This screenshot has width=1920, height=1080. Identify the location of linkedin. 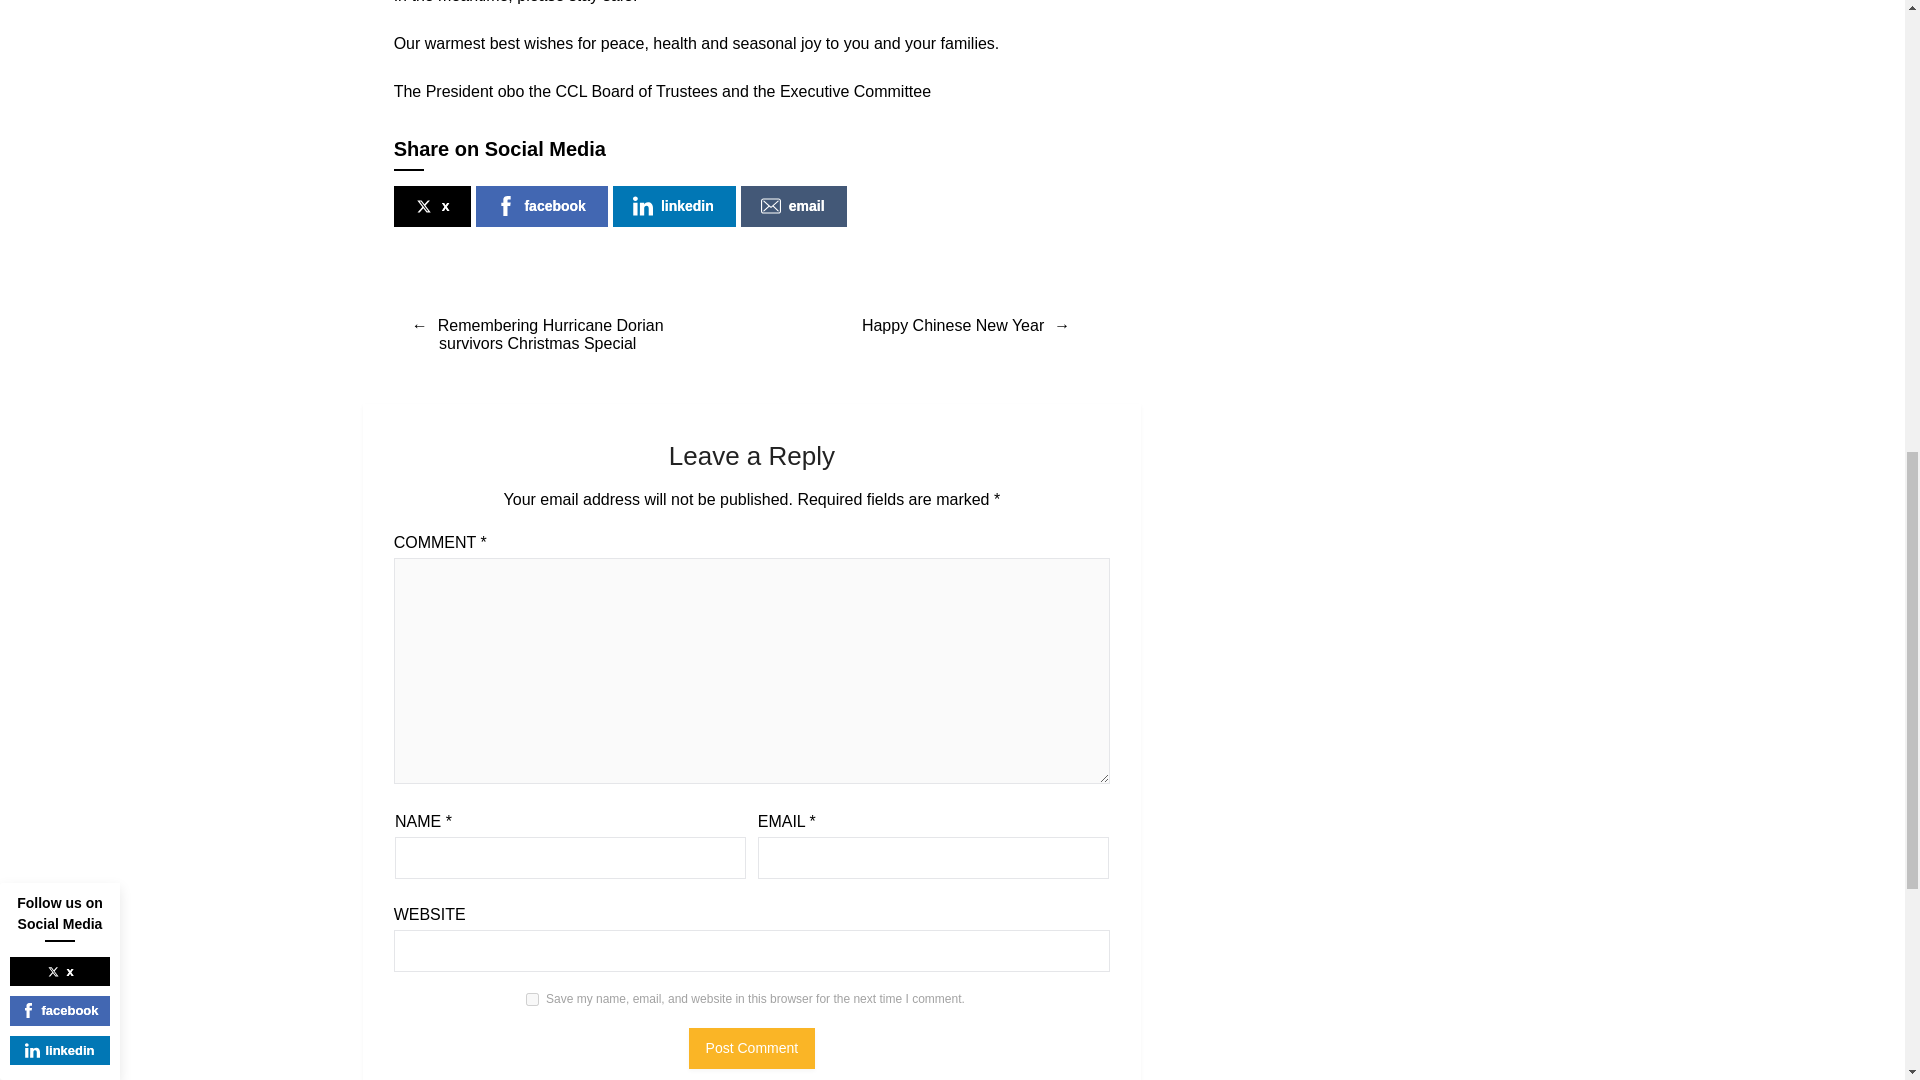
(674, 206).